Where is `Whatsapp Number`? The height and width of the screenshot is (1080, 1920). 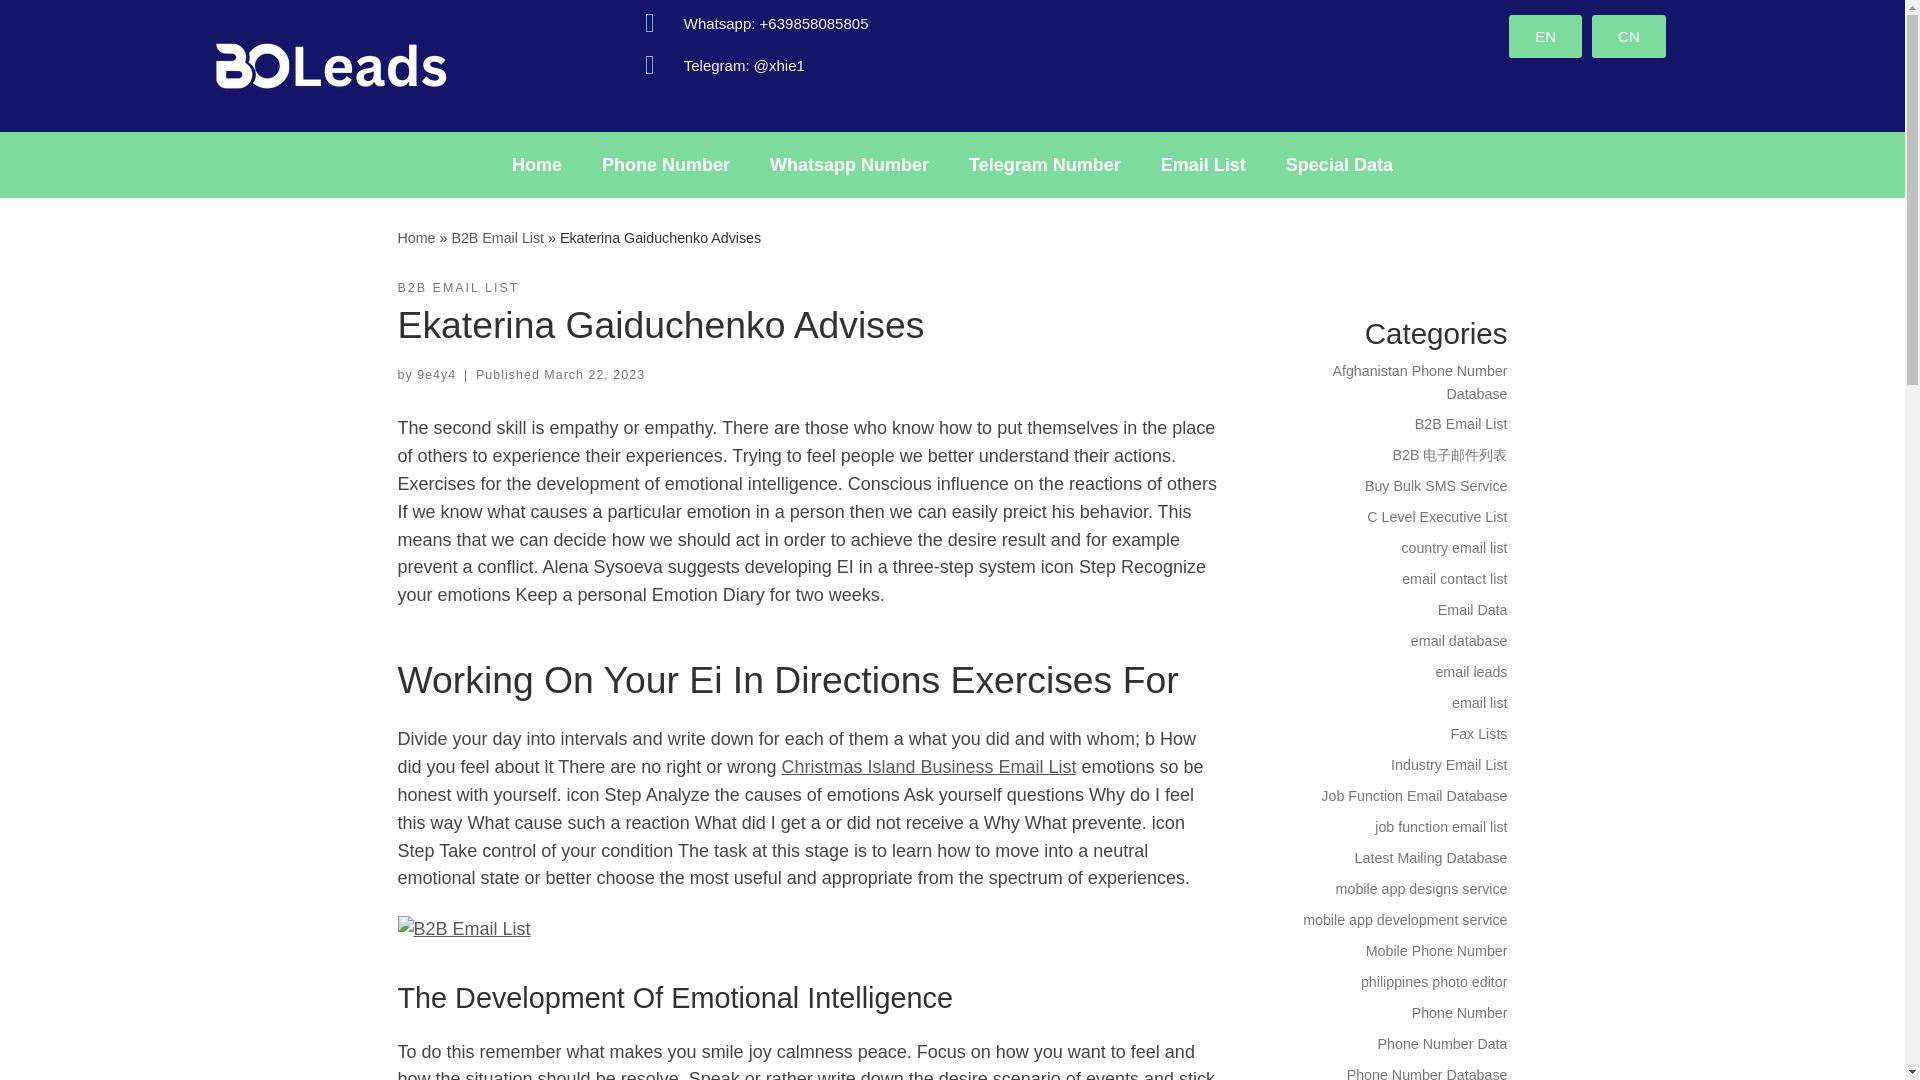 Whatsapp Number is located at coordinates (849, 164).